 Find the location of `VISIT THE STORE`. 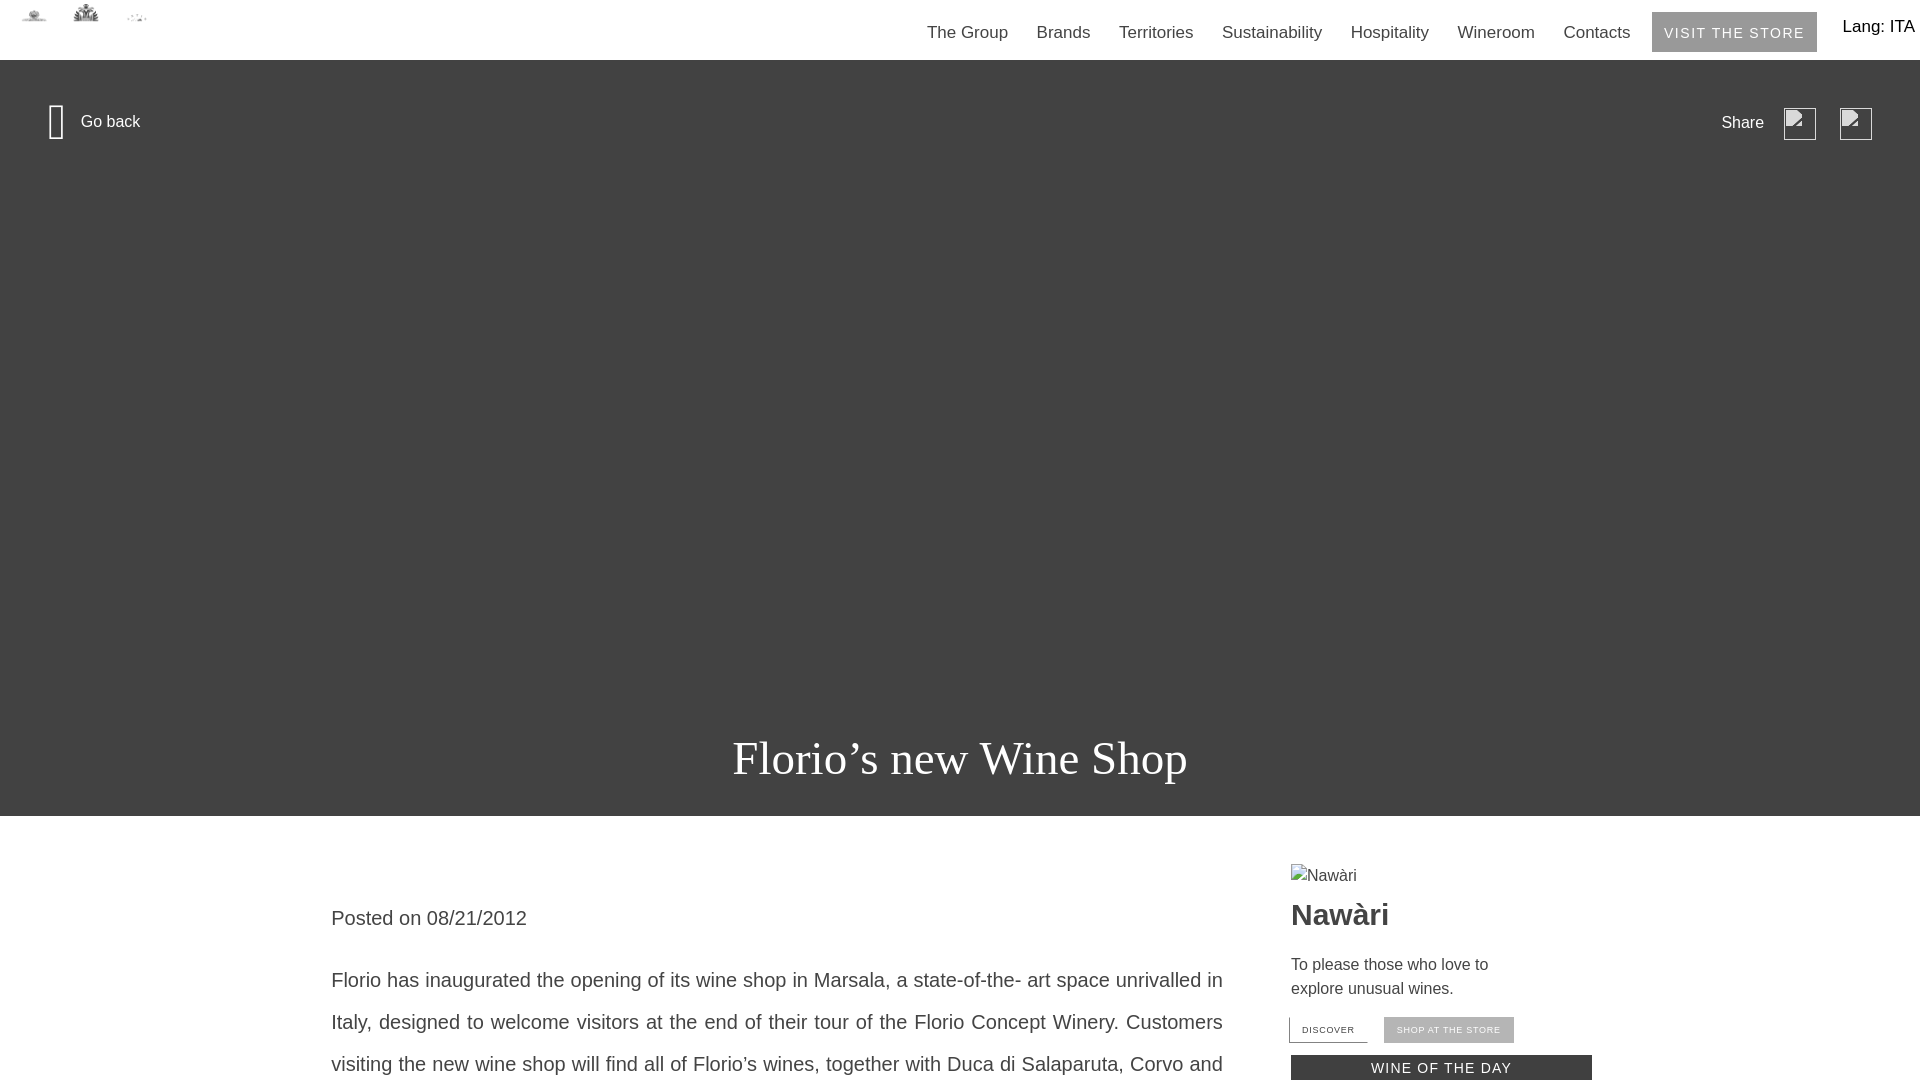

VISIT THE STORE is located at coordinates (1734, 32).